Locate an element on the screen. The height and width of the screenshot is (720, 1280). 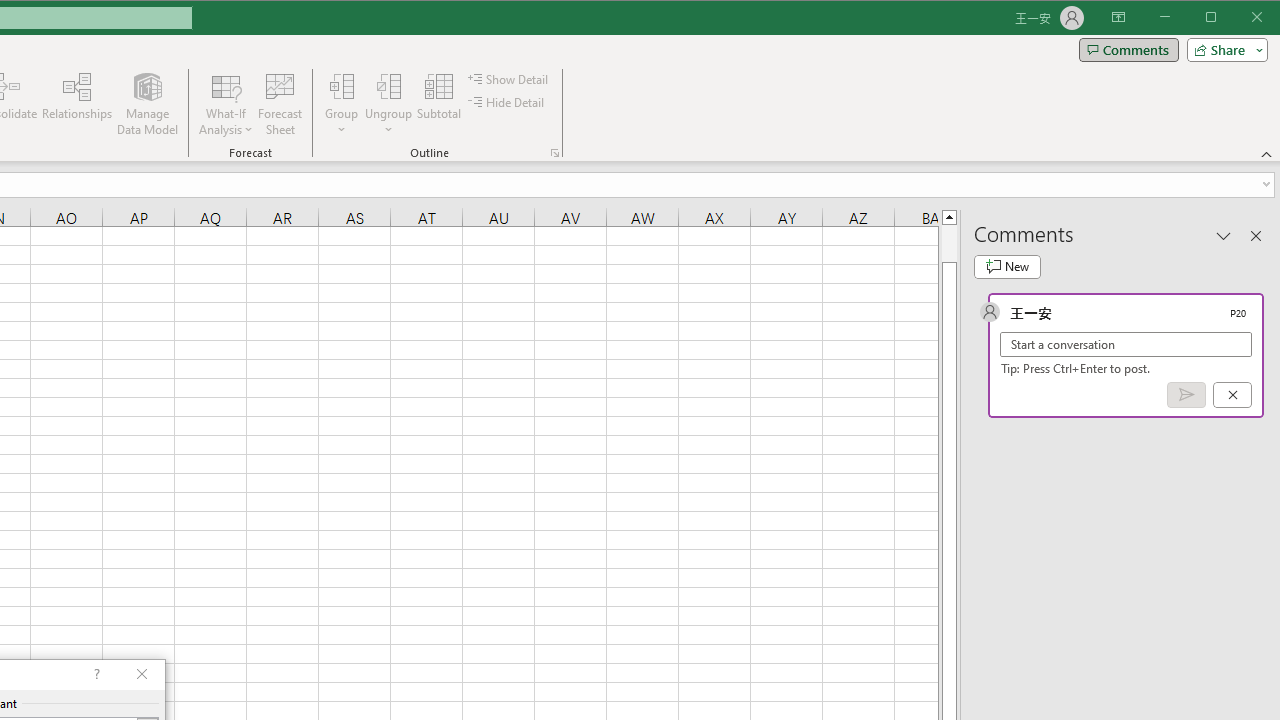
Maximize is located at coordinates (1239, 18).